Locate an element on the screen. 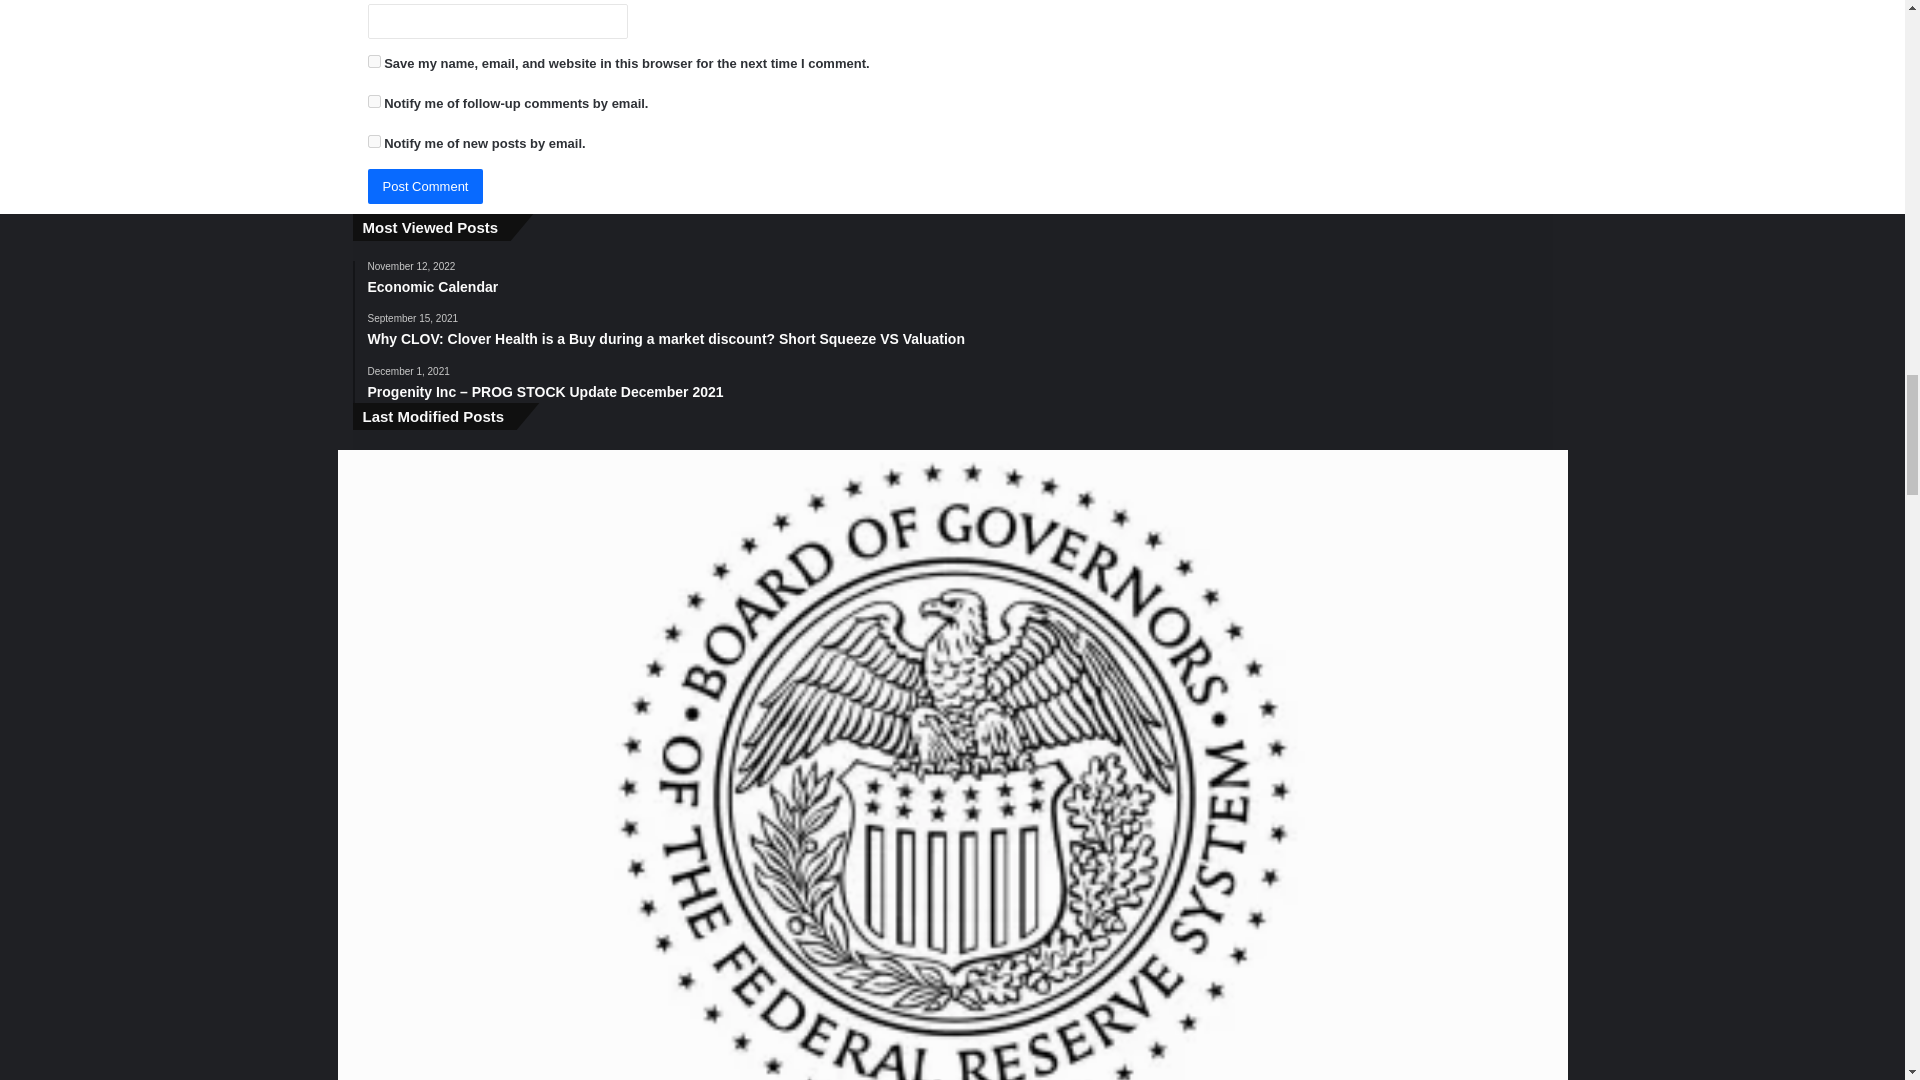 Image resolution: width=1920 pixels, height=1080 pixels. subscribe is located at coordinates (374, 141).